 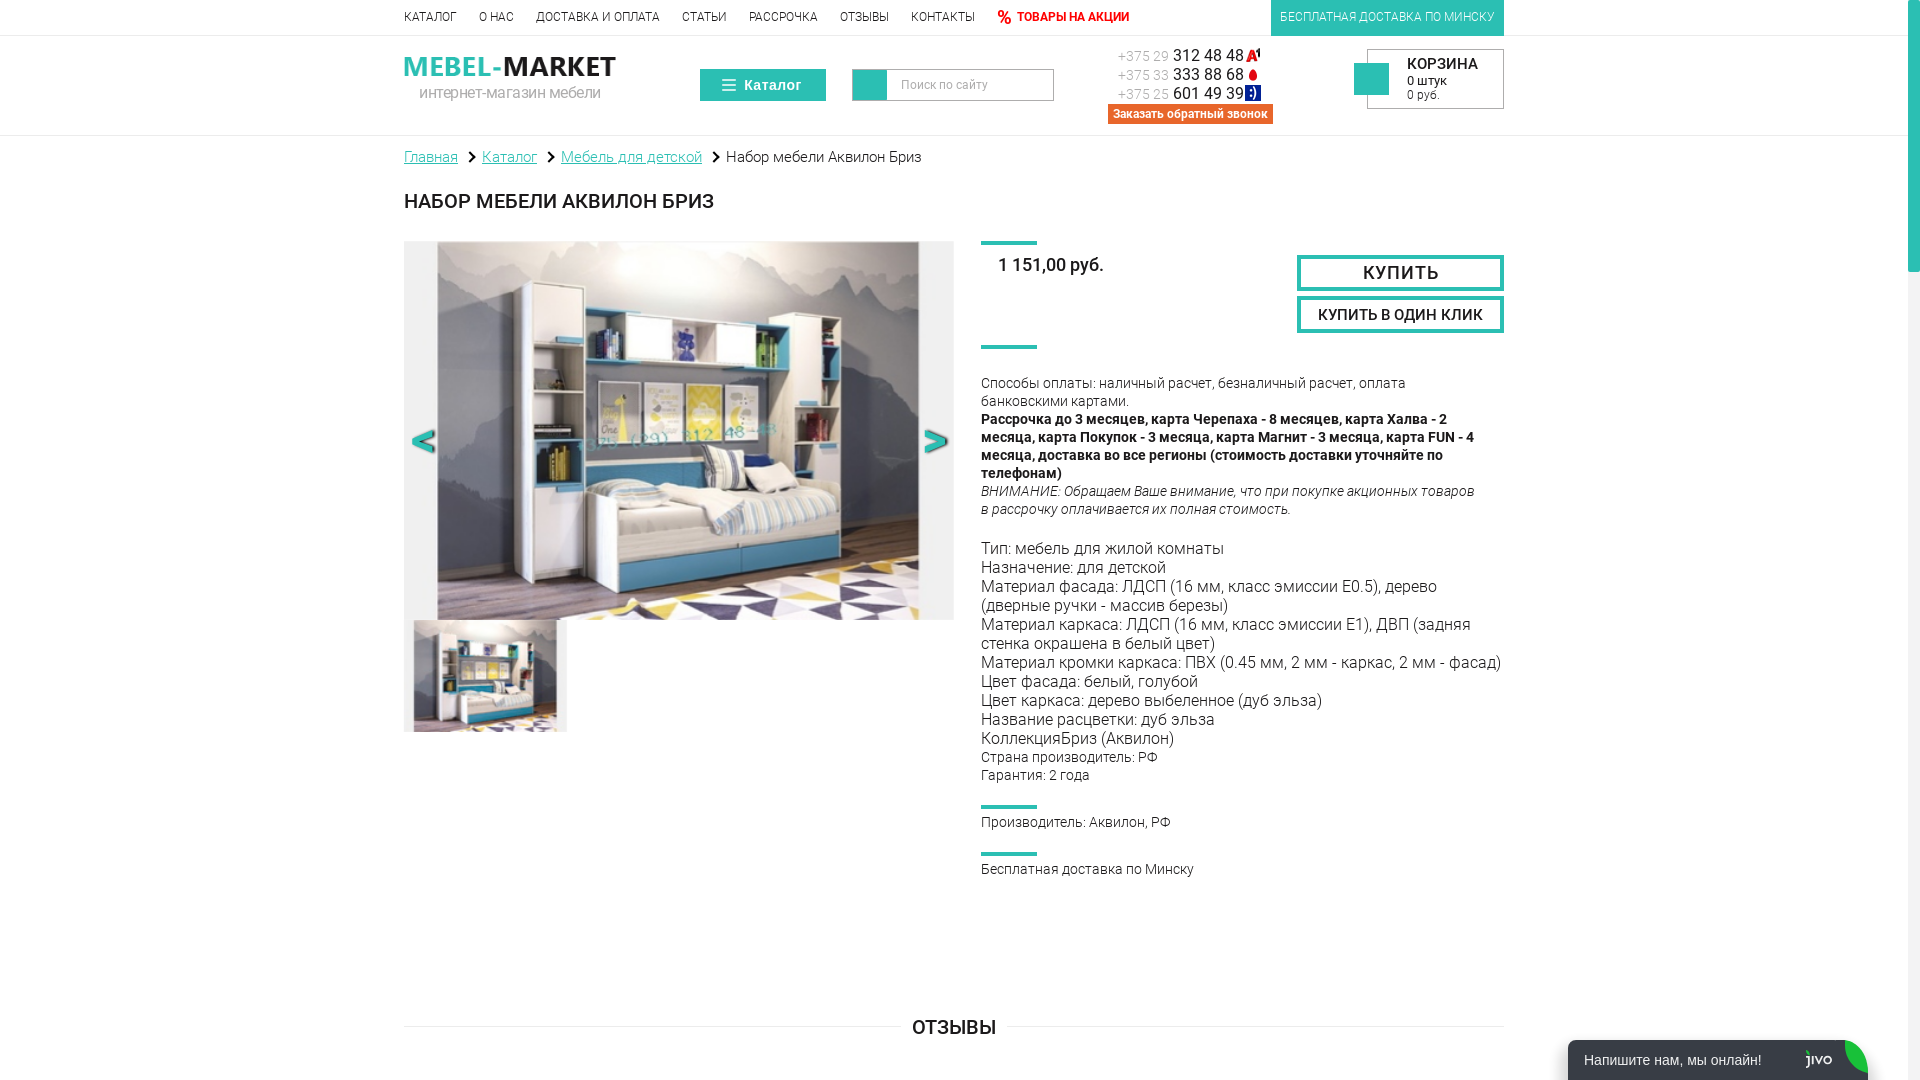 What do you see at coordinates (1200, 94) in the screenshot?
I see `+375 25601 49 39` at bounding box center [1200, 94].